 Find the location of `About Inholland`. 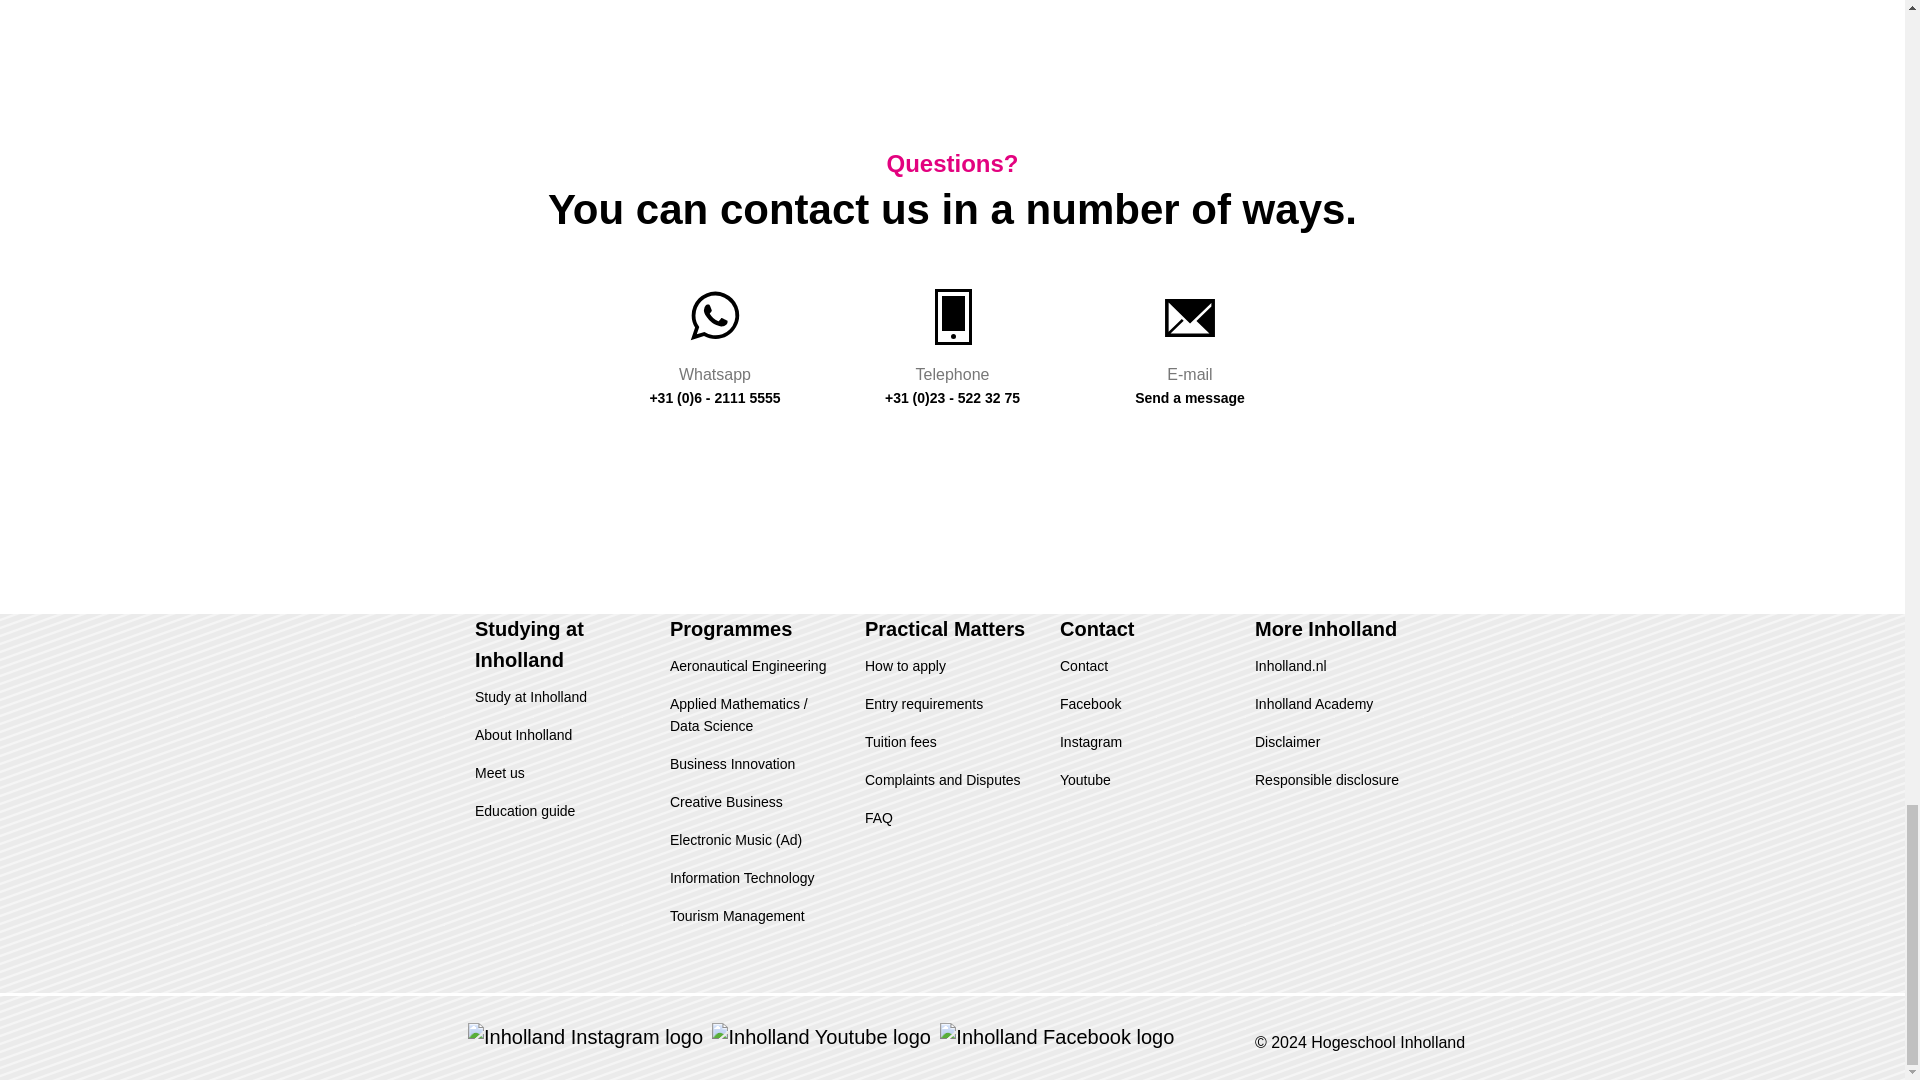

About Inholland is located at coordinates (523, 734).